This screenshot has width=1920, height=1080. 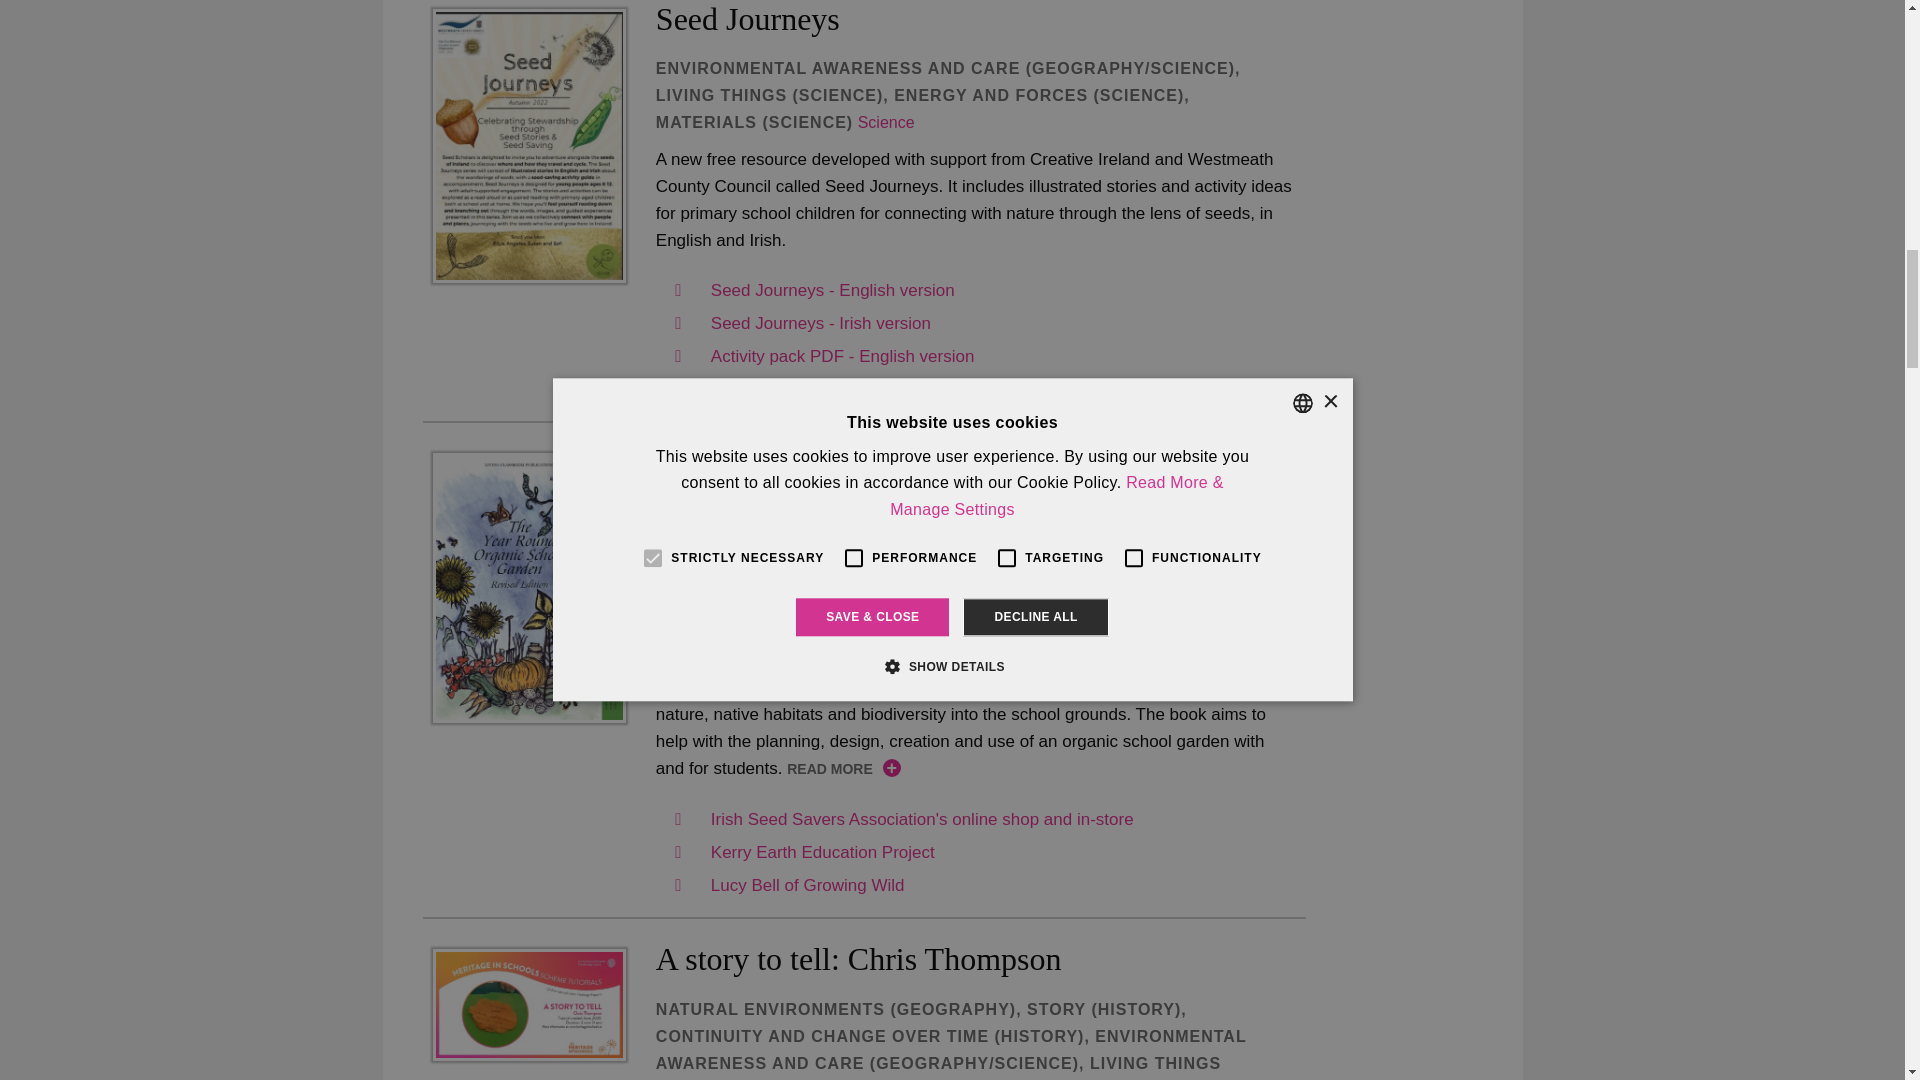 What do you see at coordinates (528, 145) in the screenshot?
I see `Seed Journeys` at bounding box center [528, 145].